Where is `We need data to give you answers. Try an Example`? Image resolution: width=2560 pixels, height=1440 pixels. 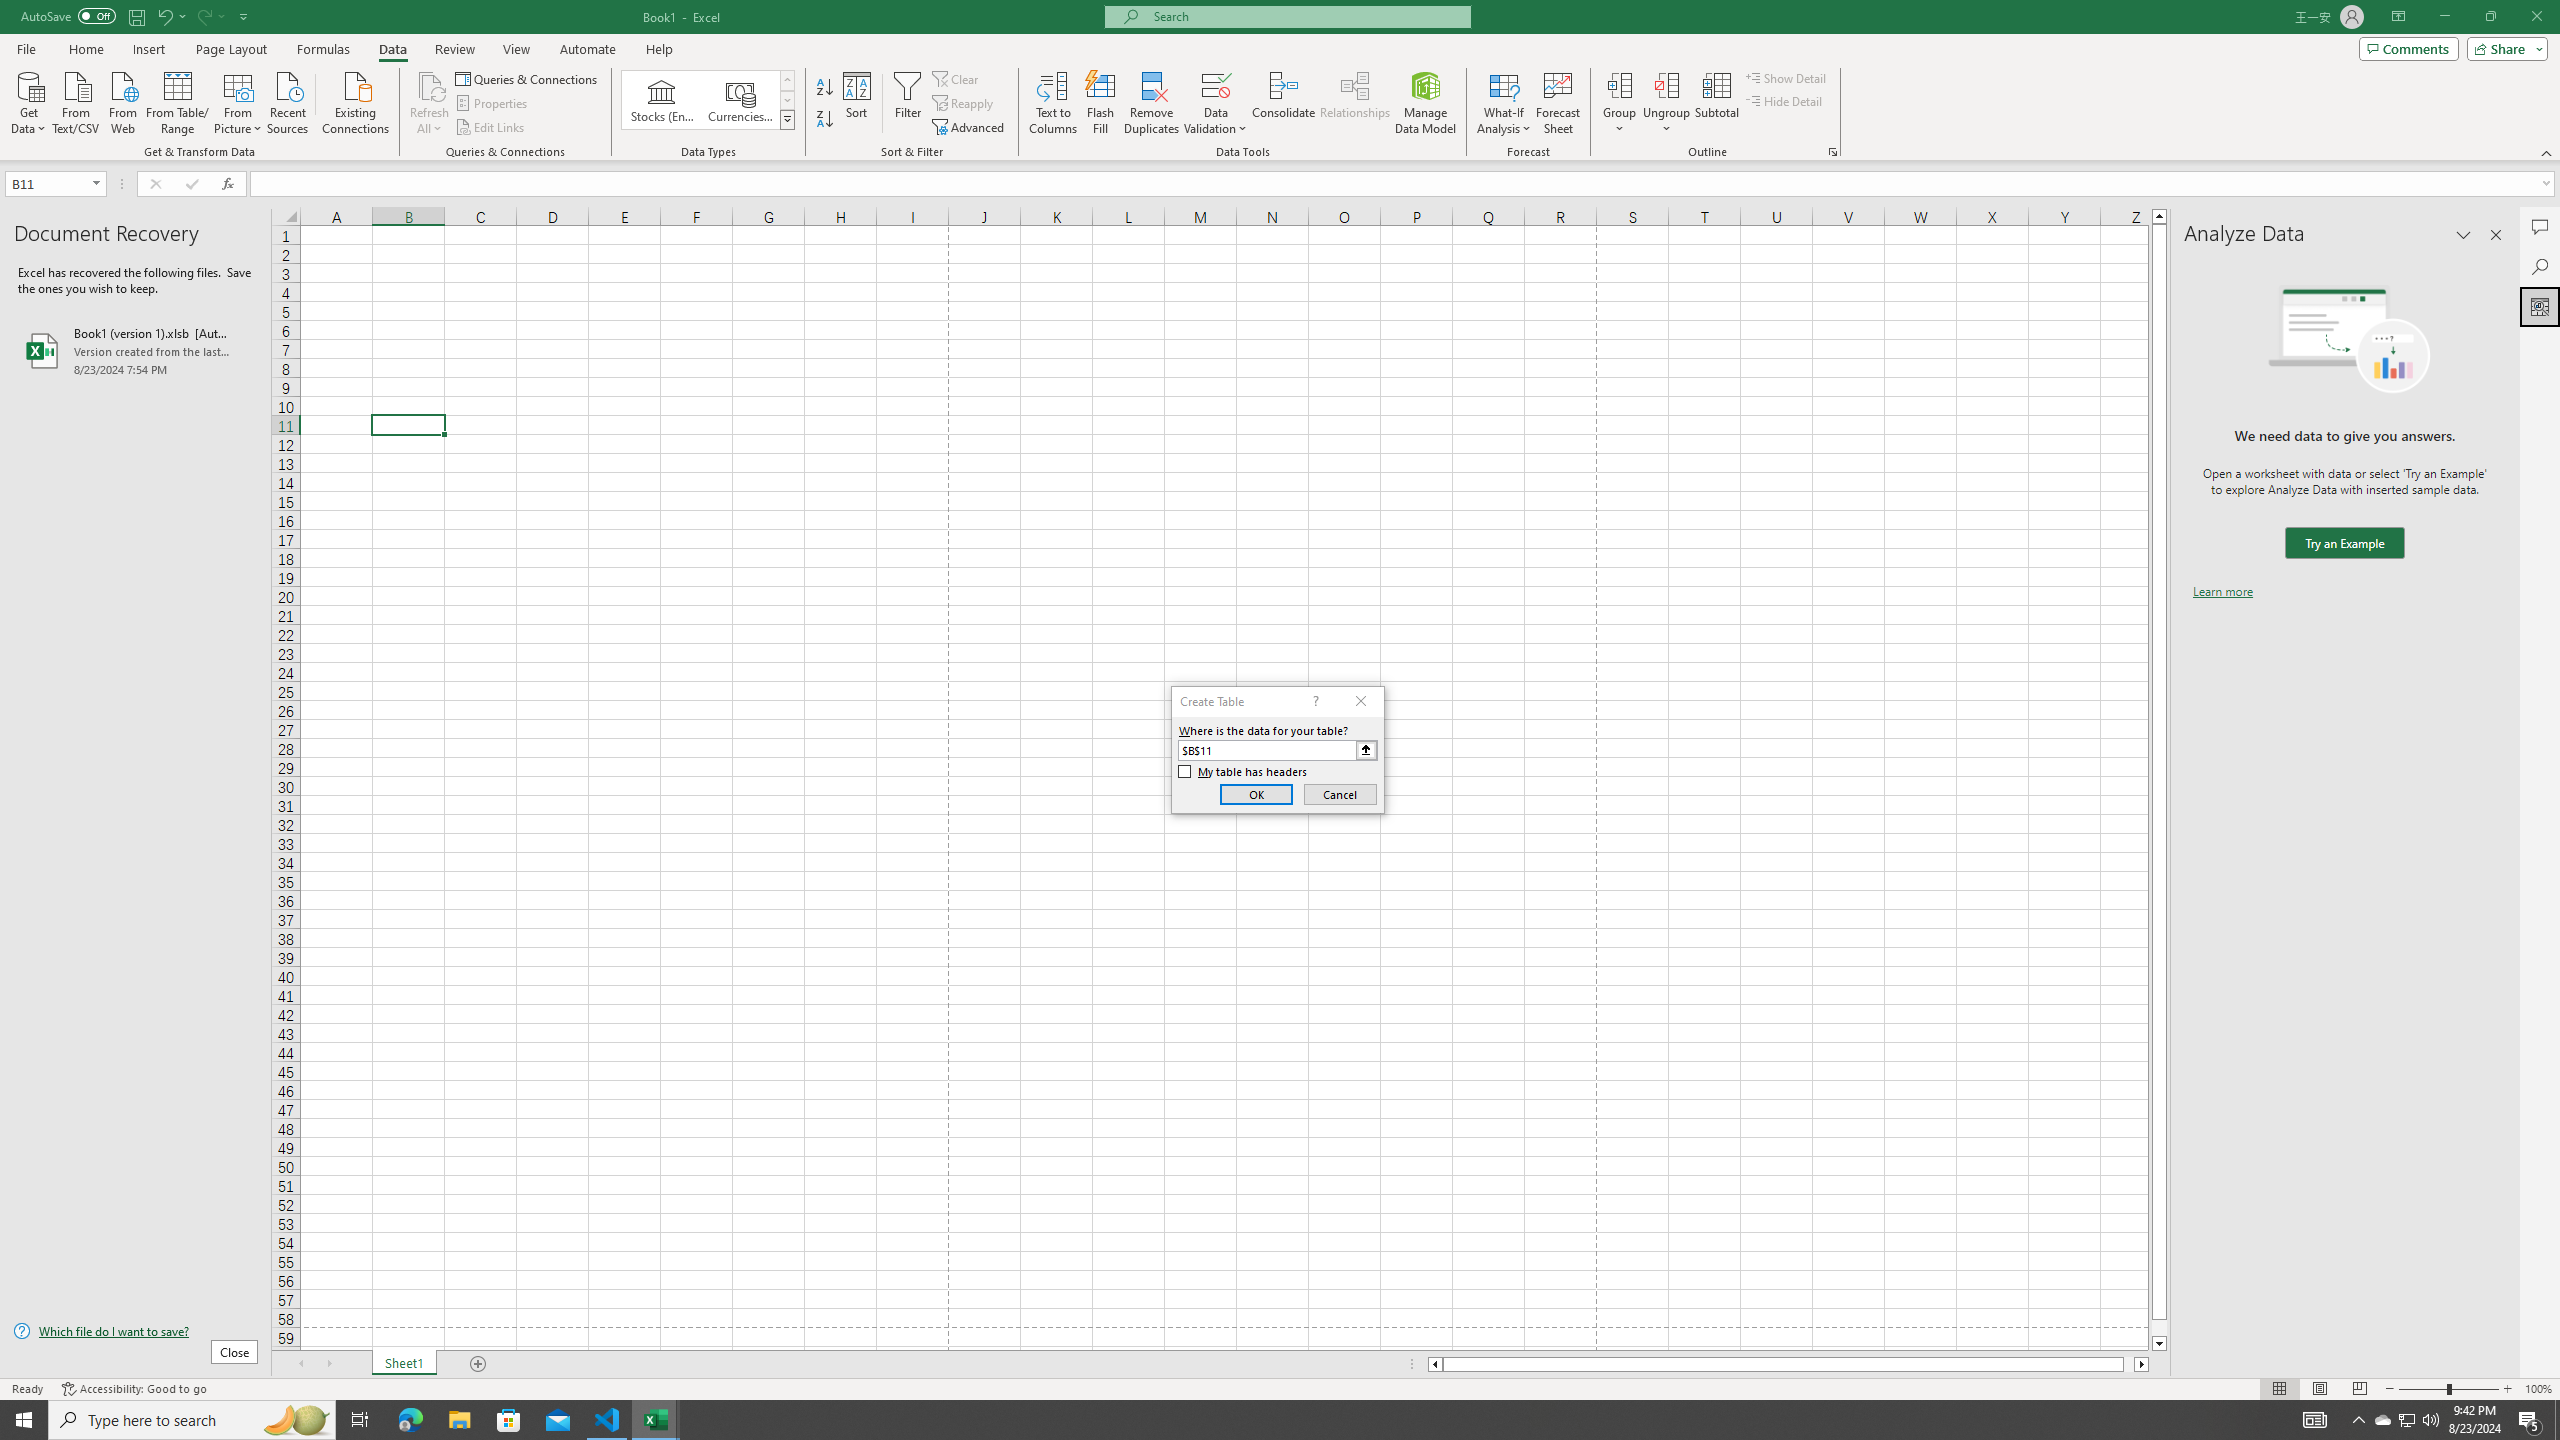
We need data to give you answers. Try an Example is located at coordinates (2344, 544).